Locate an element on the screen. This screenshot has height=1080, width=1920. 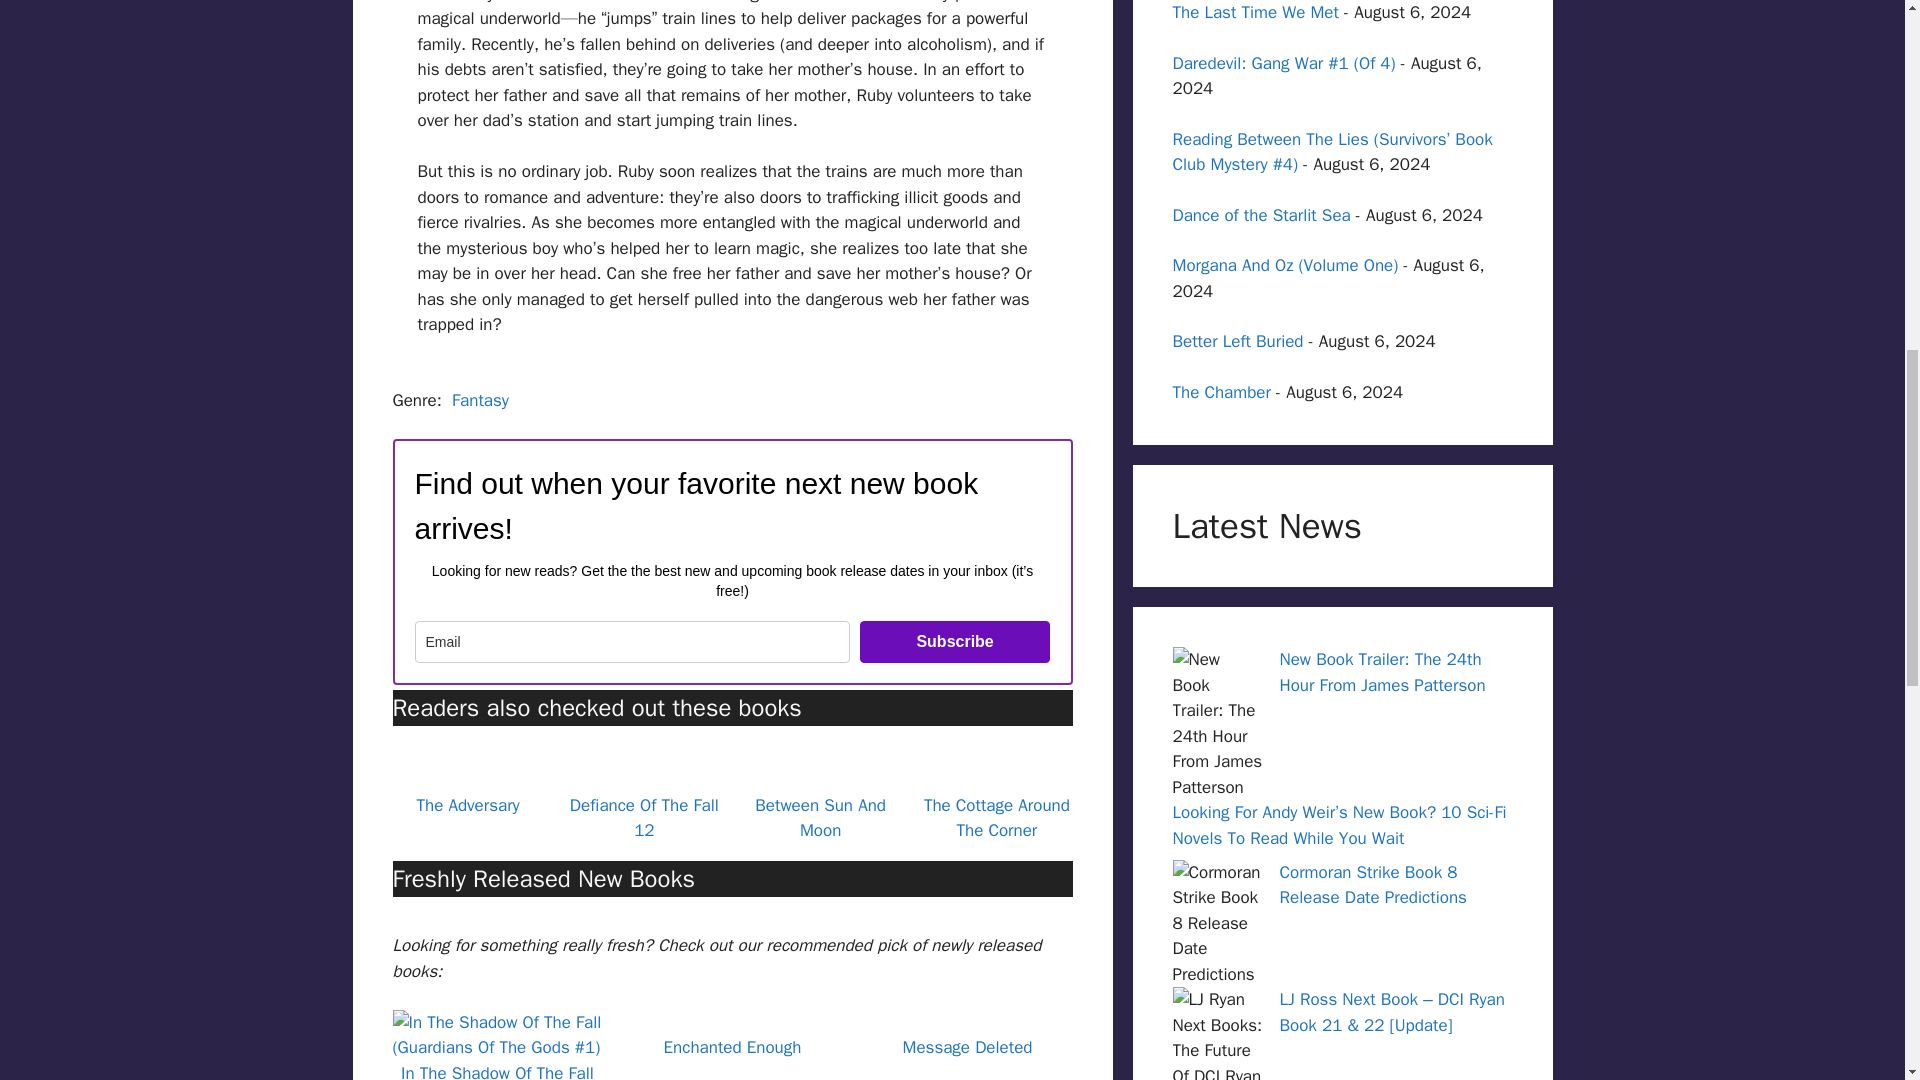
The Adversary is located at coordinates (467, 804).